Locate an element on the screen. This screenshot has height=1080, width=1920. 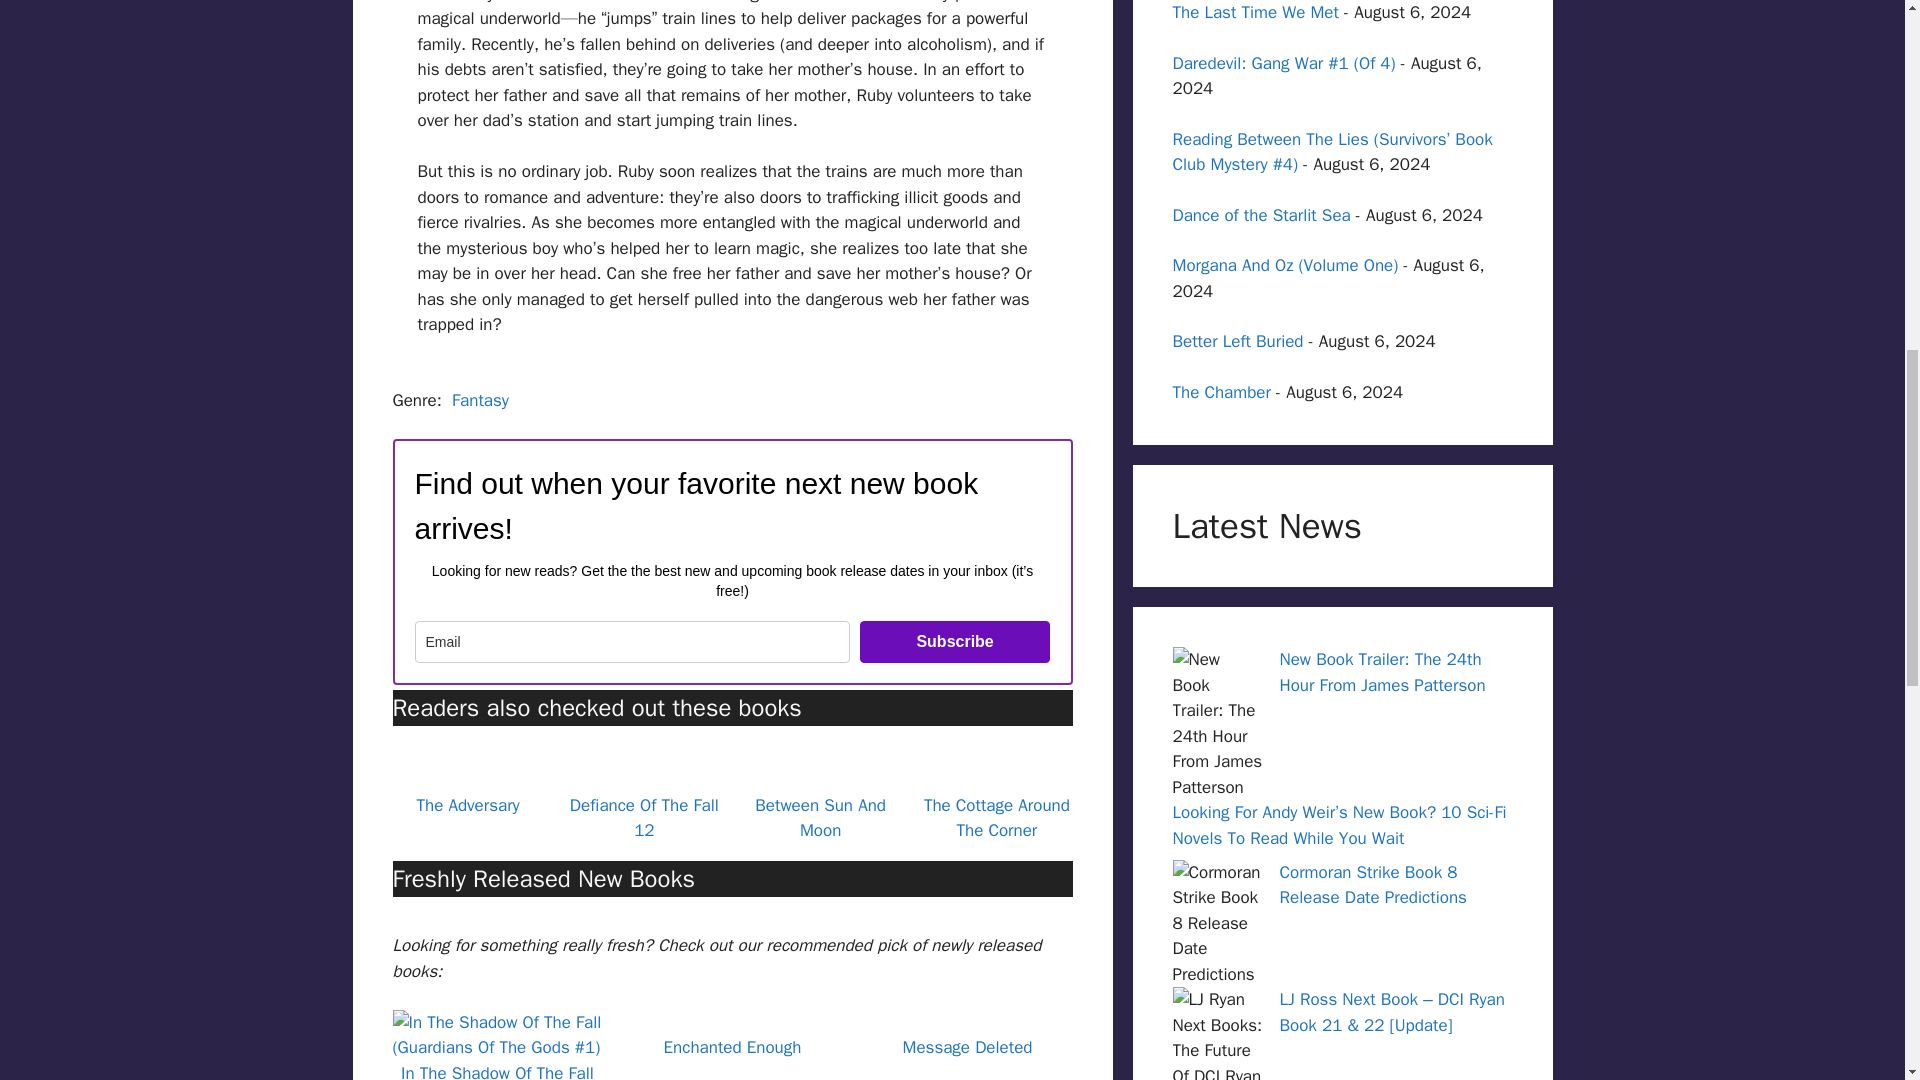
The Adversary is located at coordinates (467, 804).